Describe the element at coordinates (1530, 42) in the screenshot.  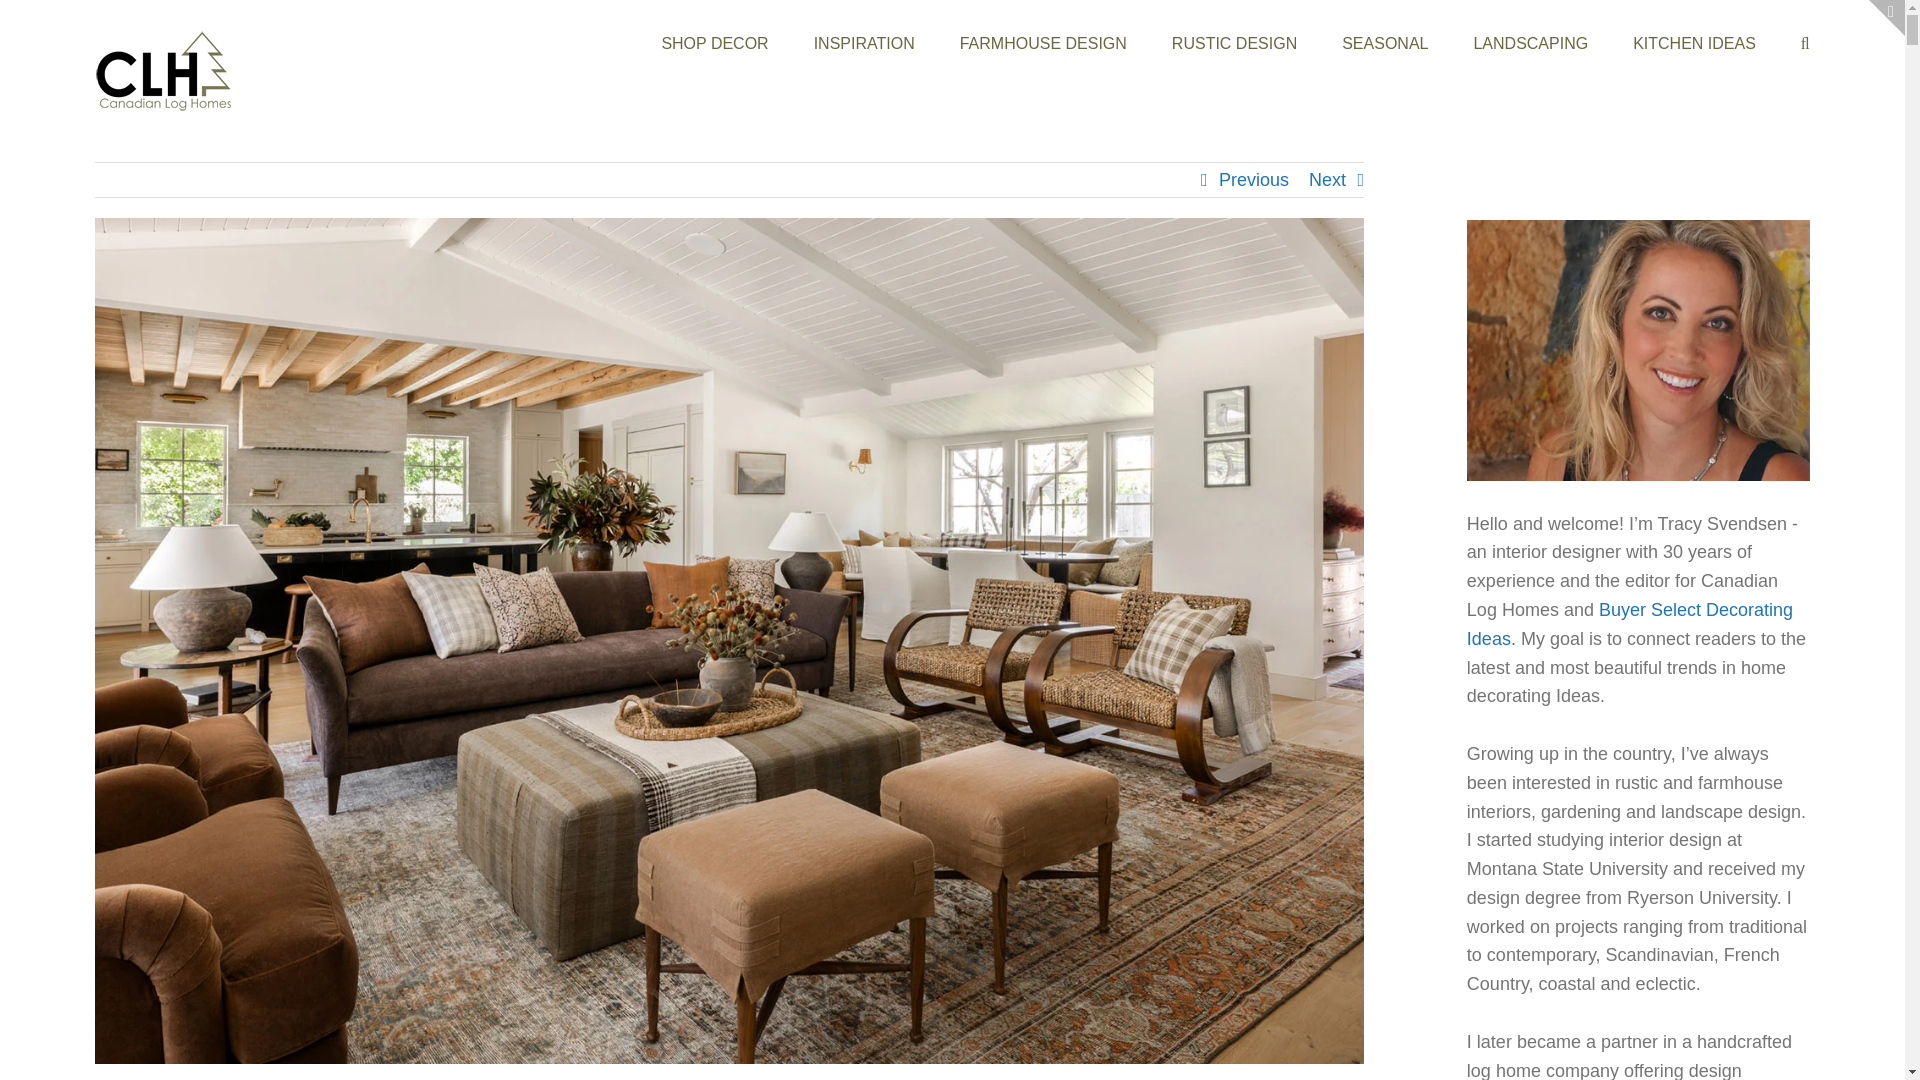
I see `LANDSCAPING` at that location.